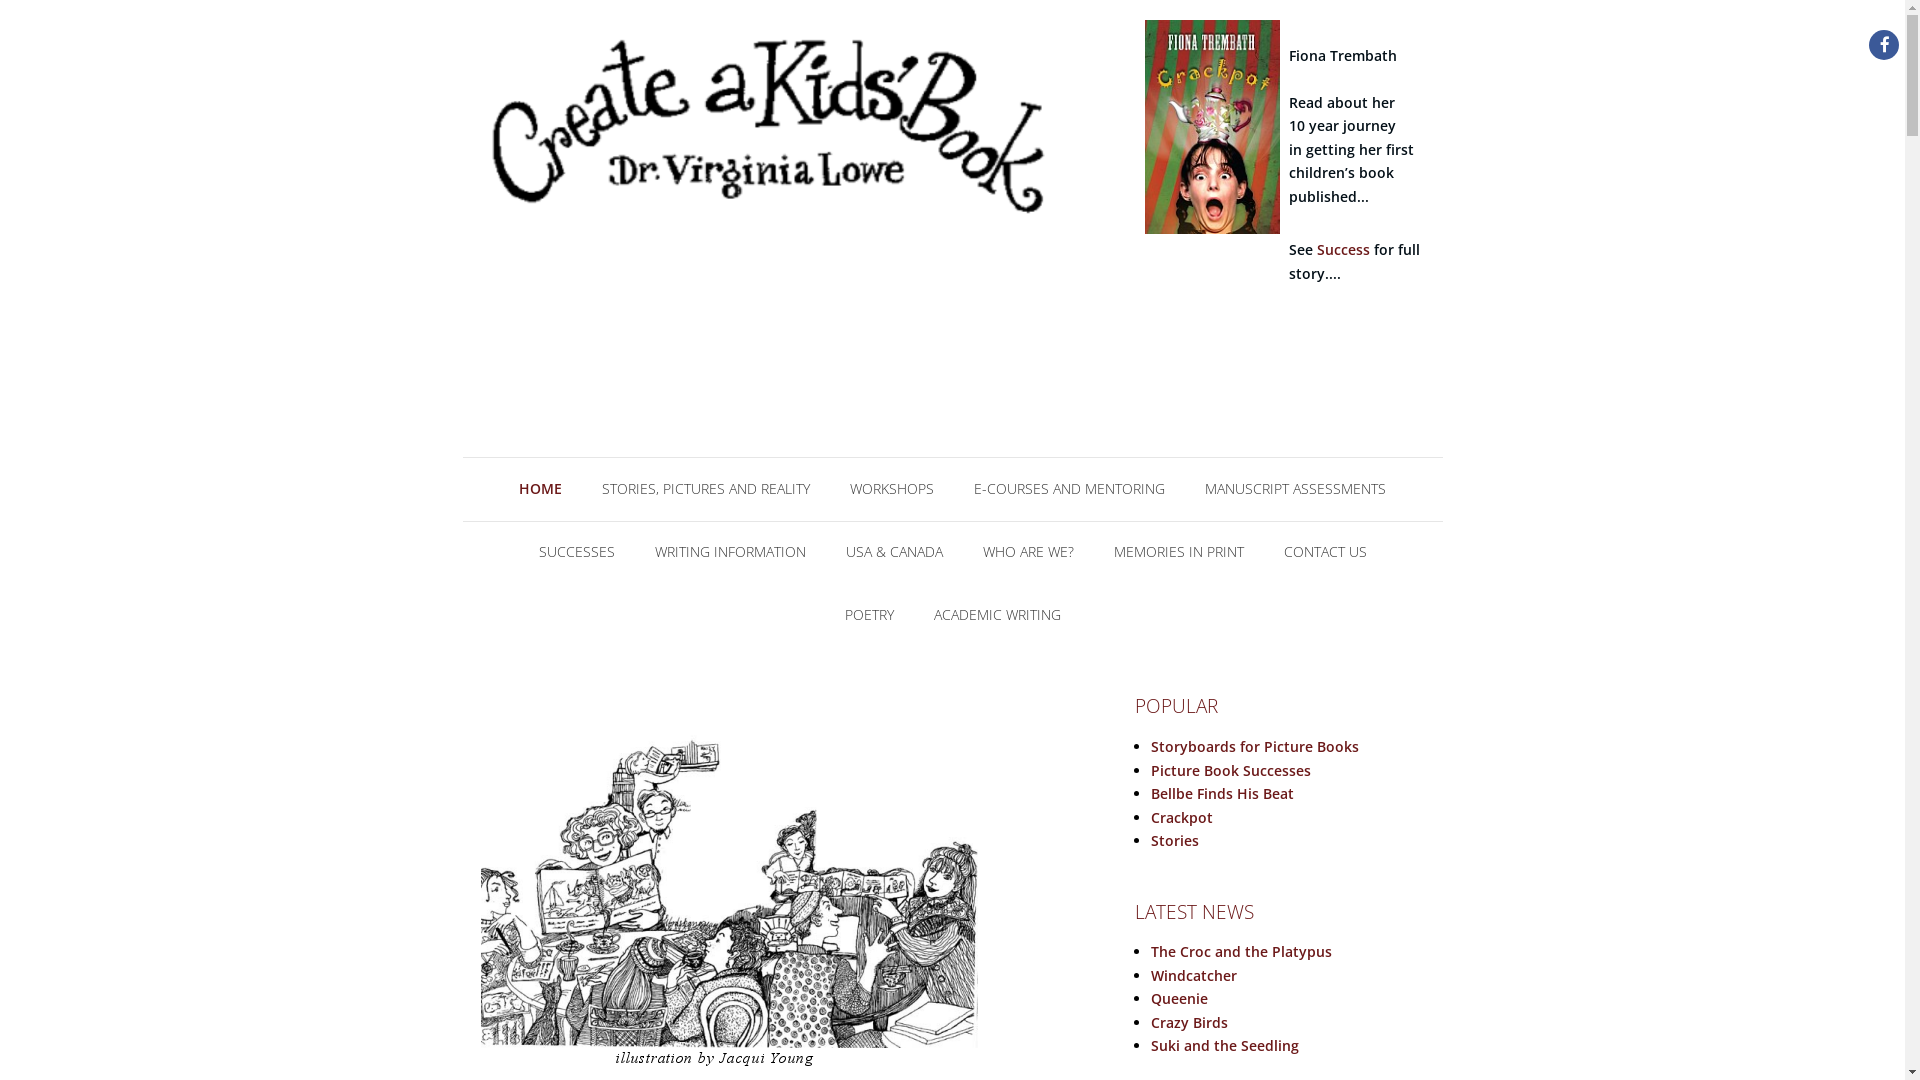 The image size is (1920, 1080). Describe the element at coordinates (706, 486) in the screenshot. I see `STORIES, PICTURES AND REALITY` at that location.